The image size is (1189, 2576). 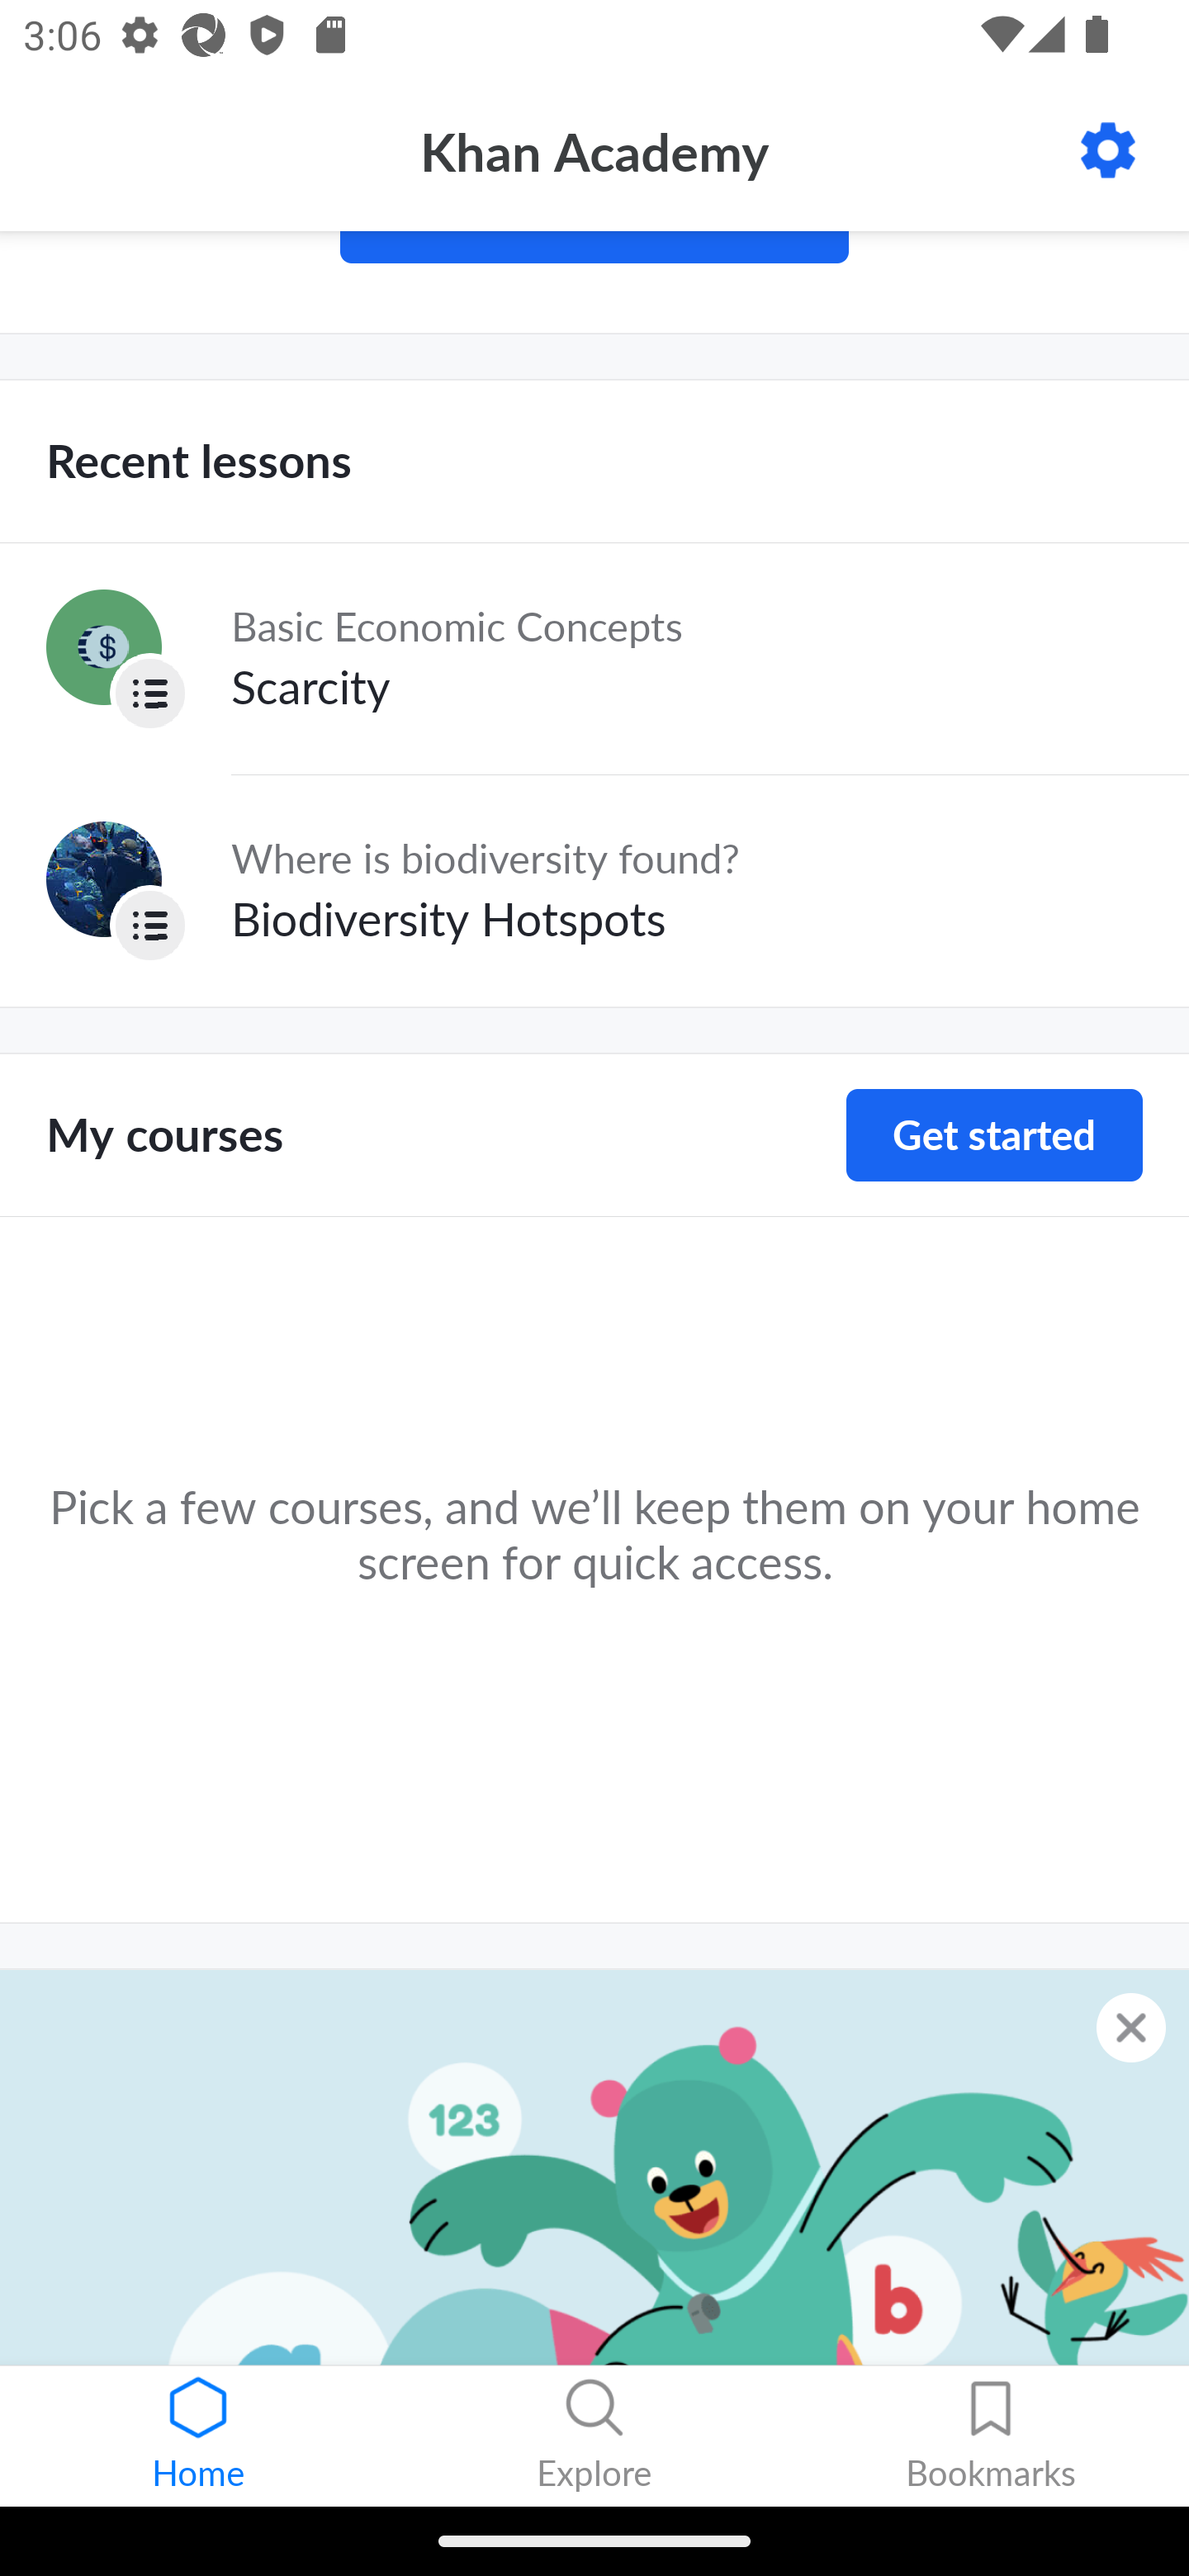 I want to click on Dismiss, so click(x=1131, y=2028).